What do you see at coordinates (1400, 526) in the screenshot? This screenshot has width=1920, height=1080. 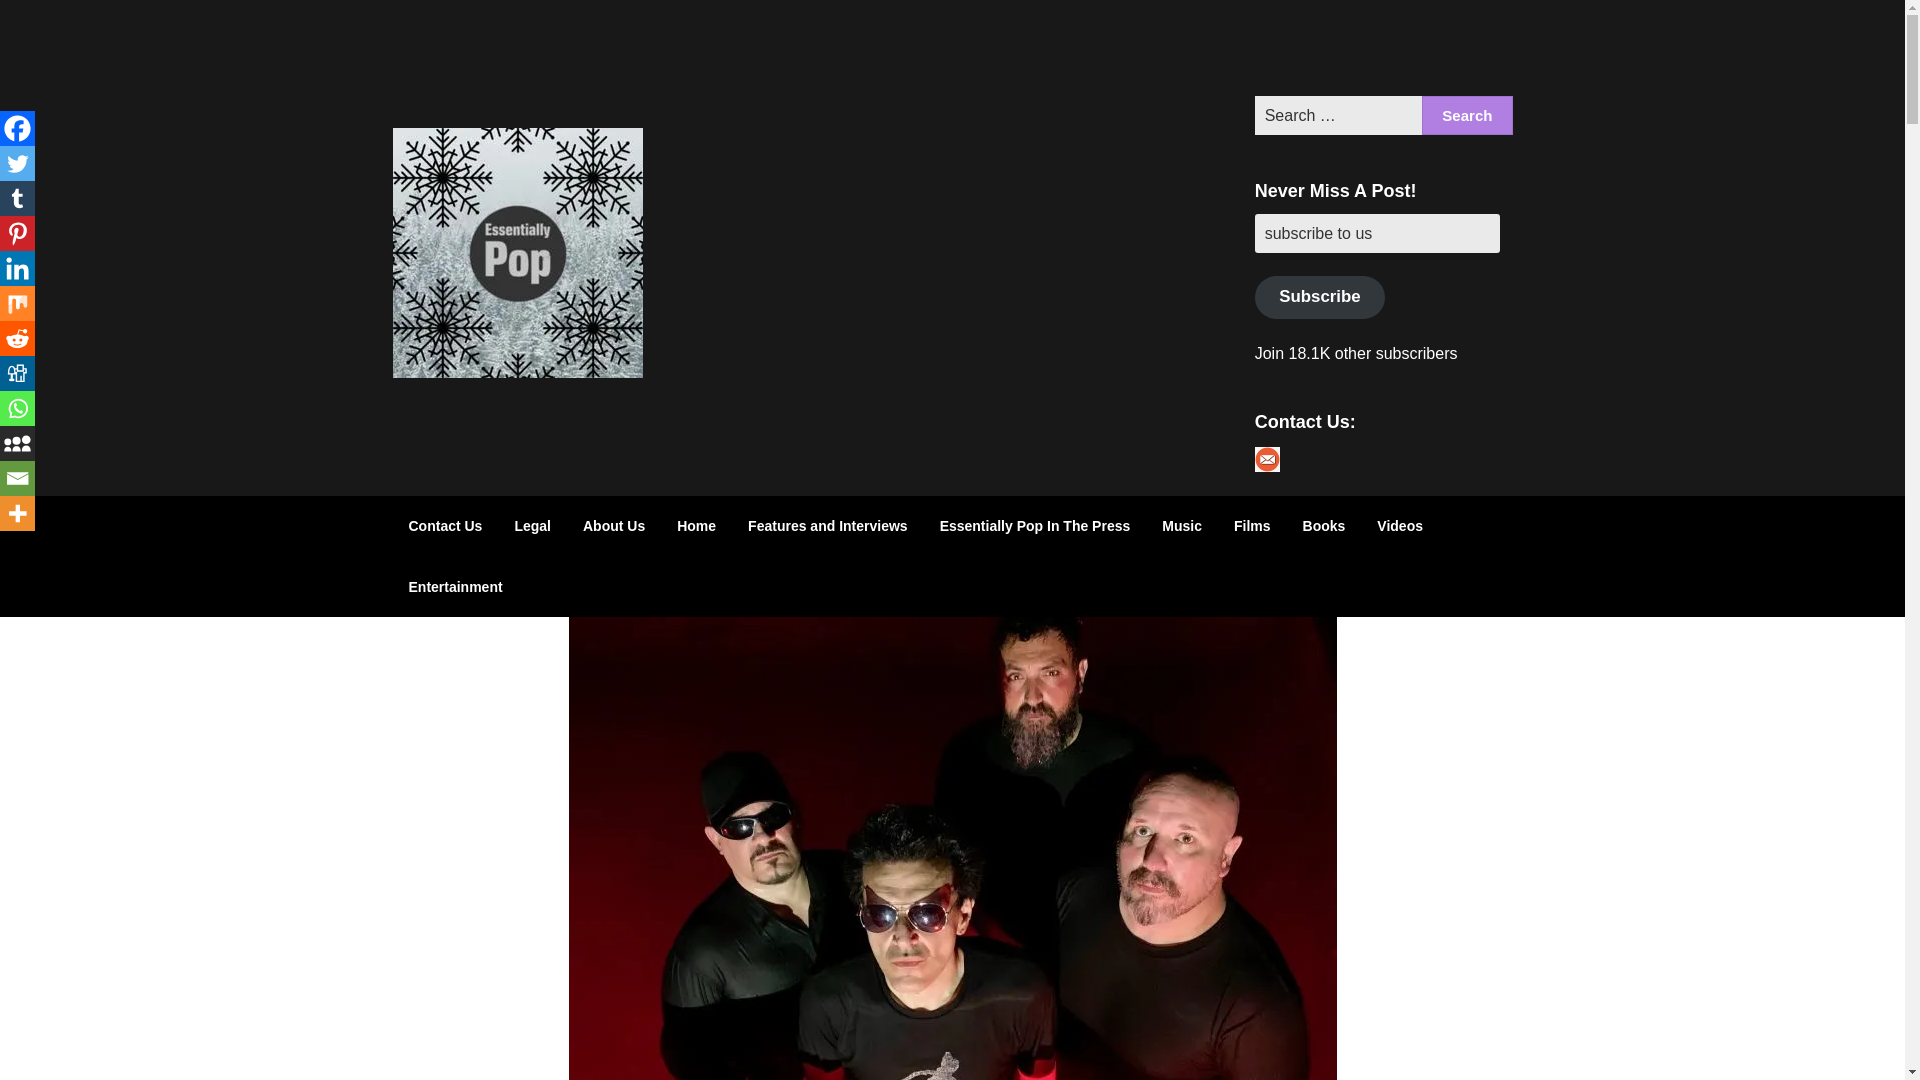 I see `Videos` at bounding box center [1400, 526].